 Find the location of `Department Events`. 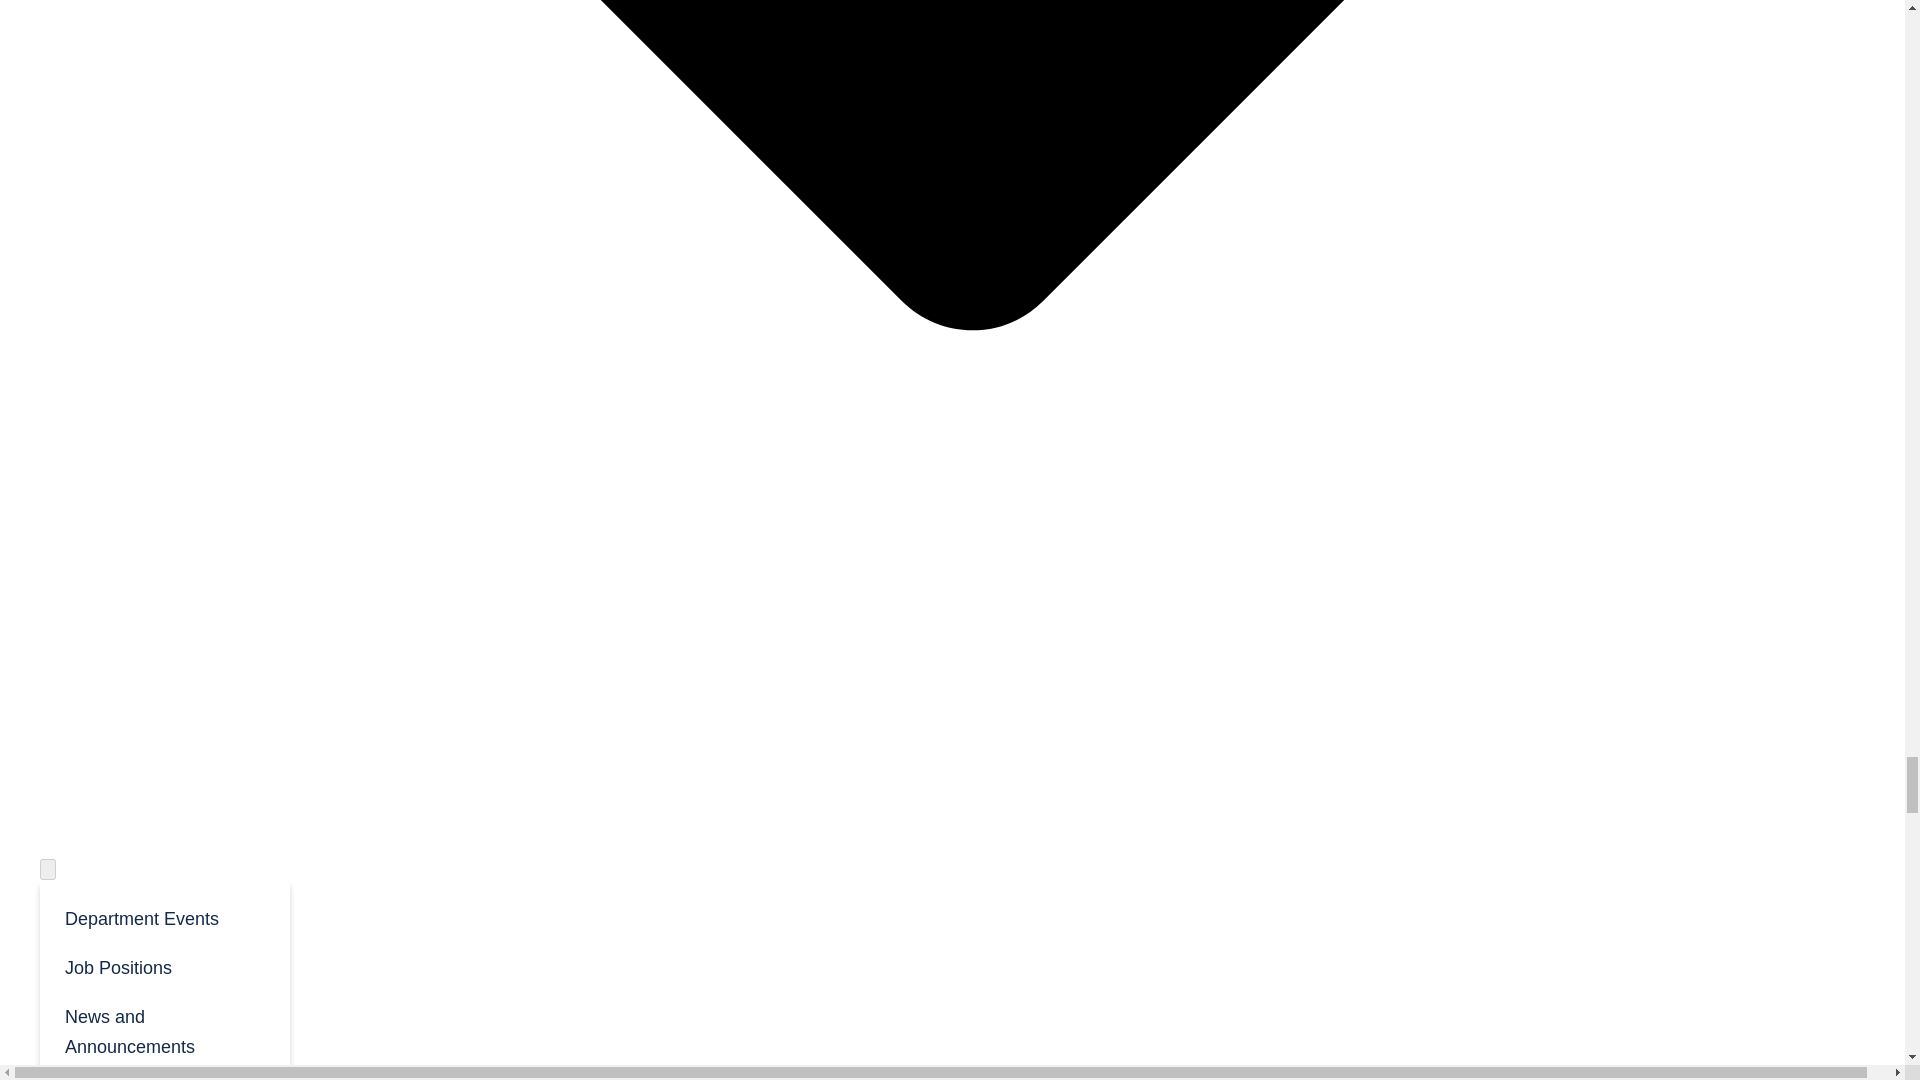

Department Events is located at coordinates (164, 917).